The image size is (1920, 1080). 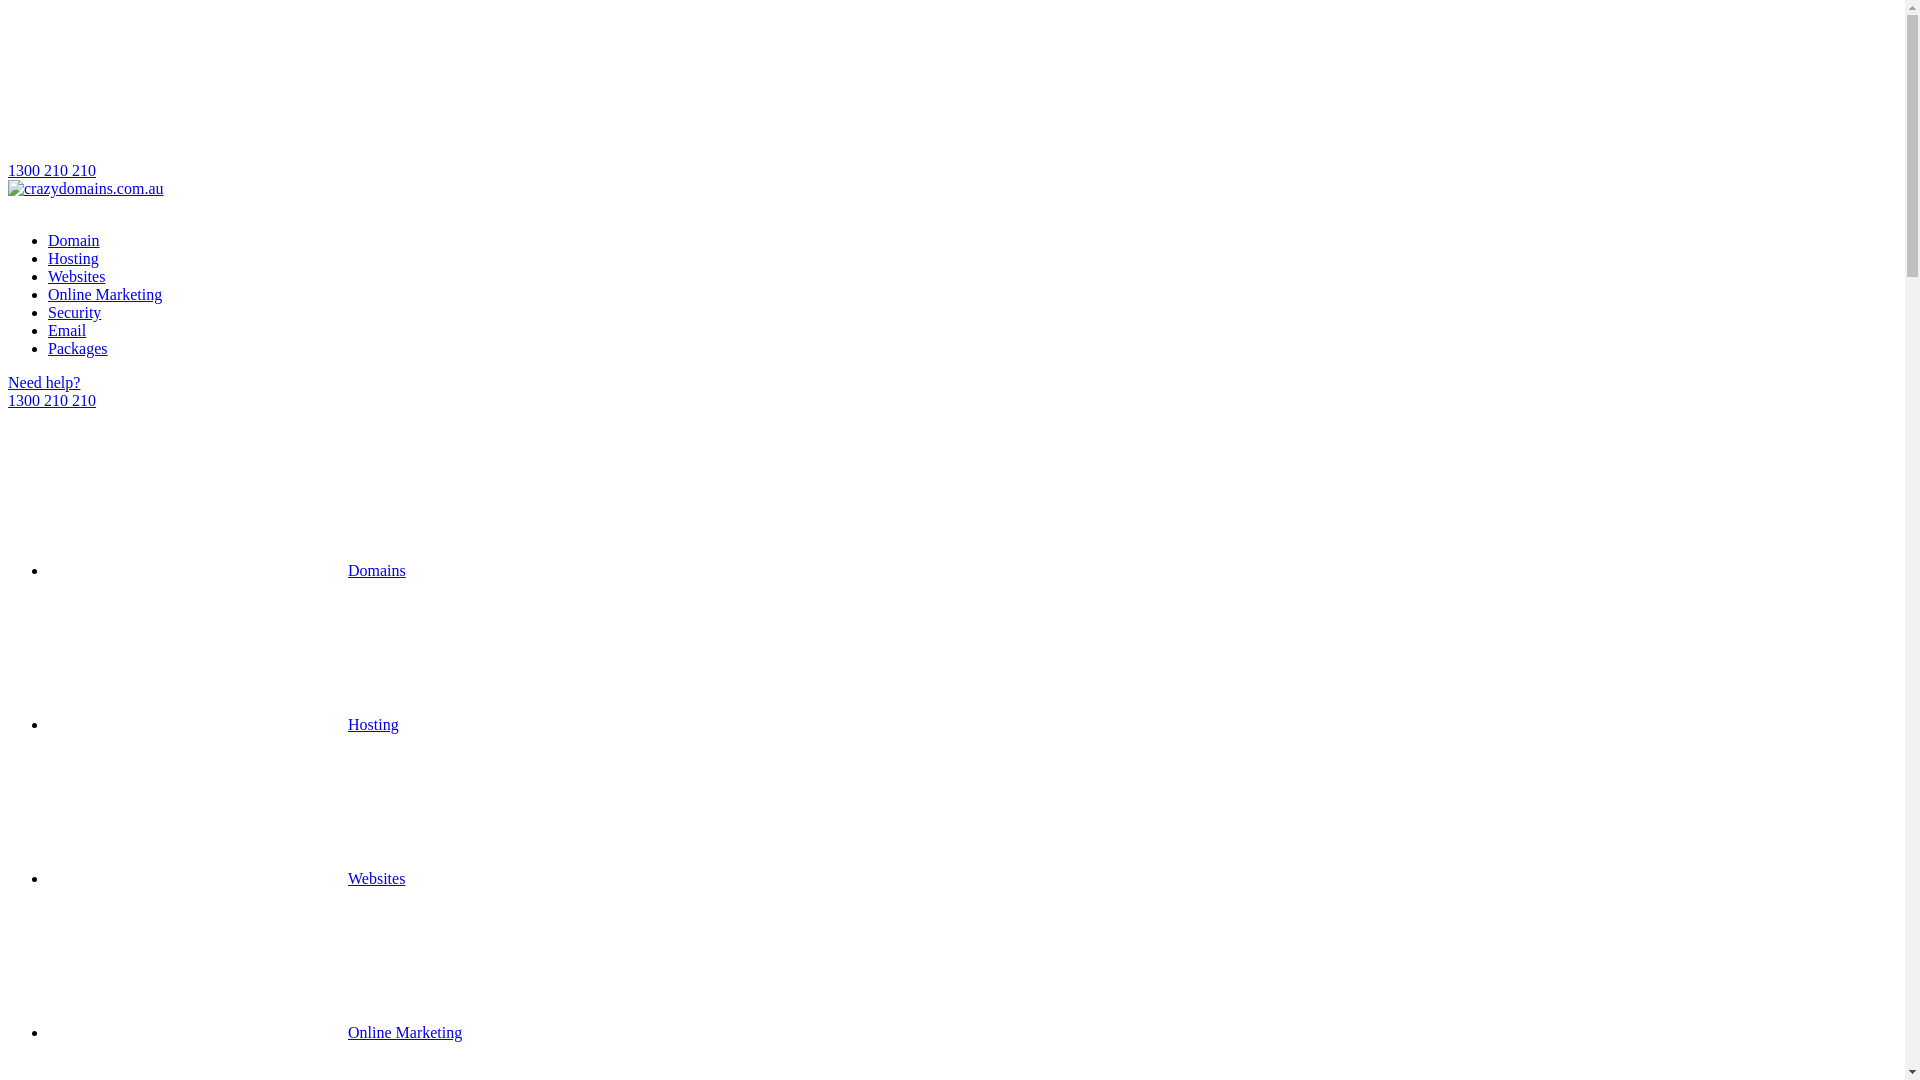 What do you see at coordinates (952, 94) in the screenshot?
I see `1300 210 210` at bounding box center [952, 94].